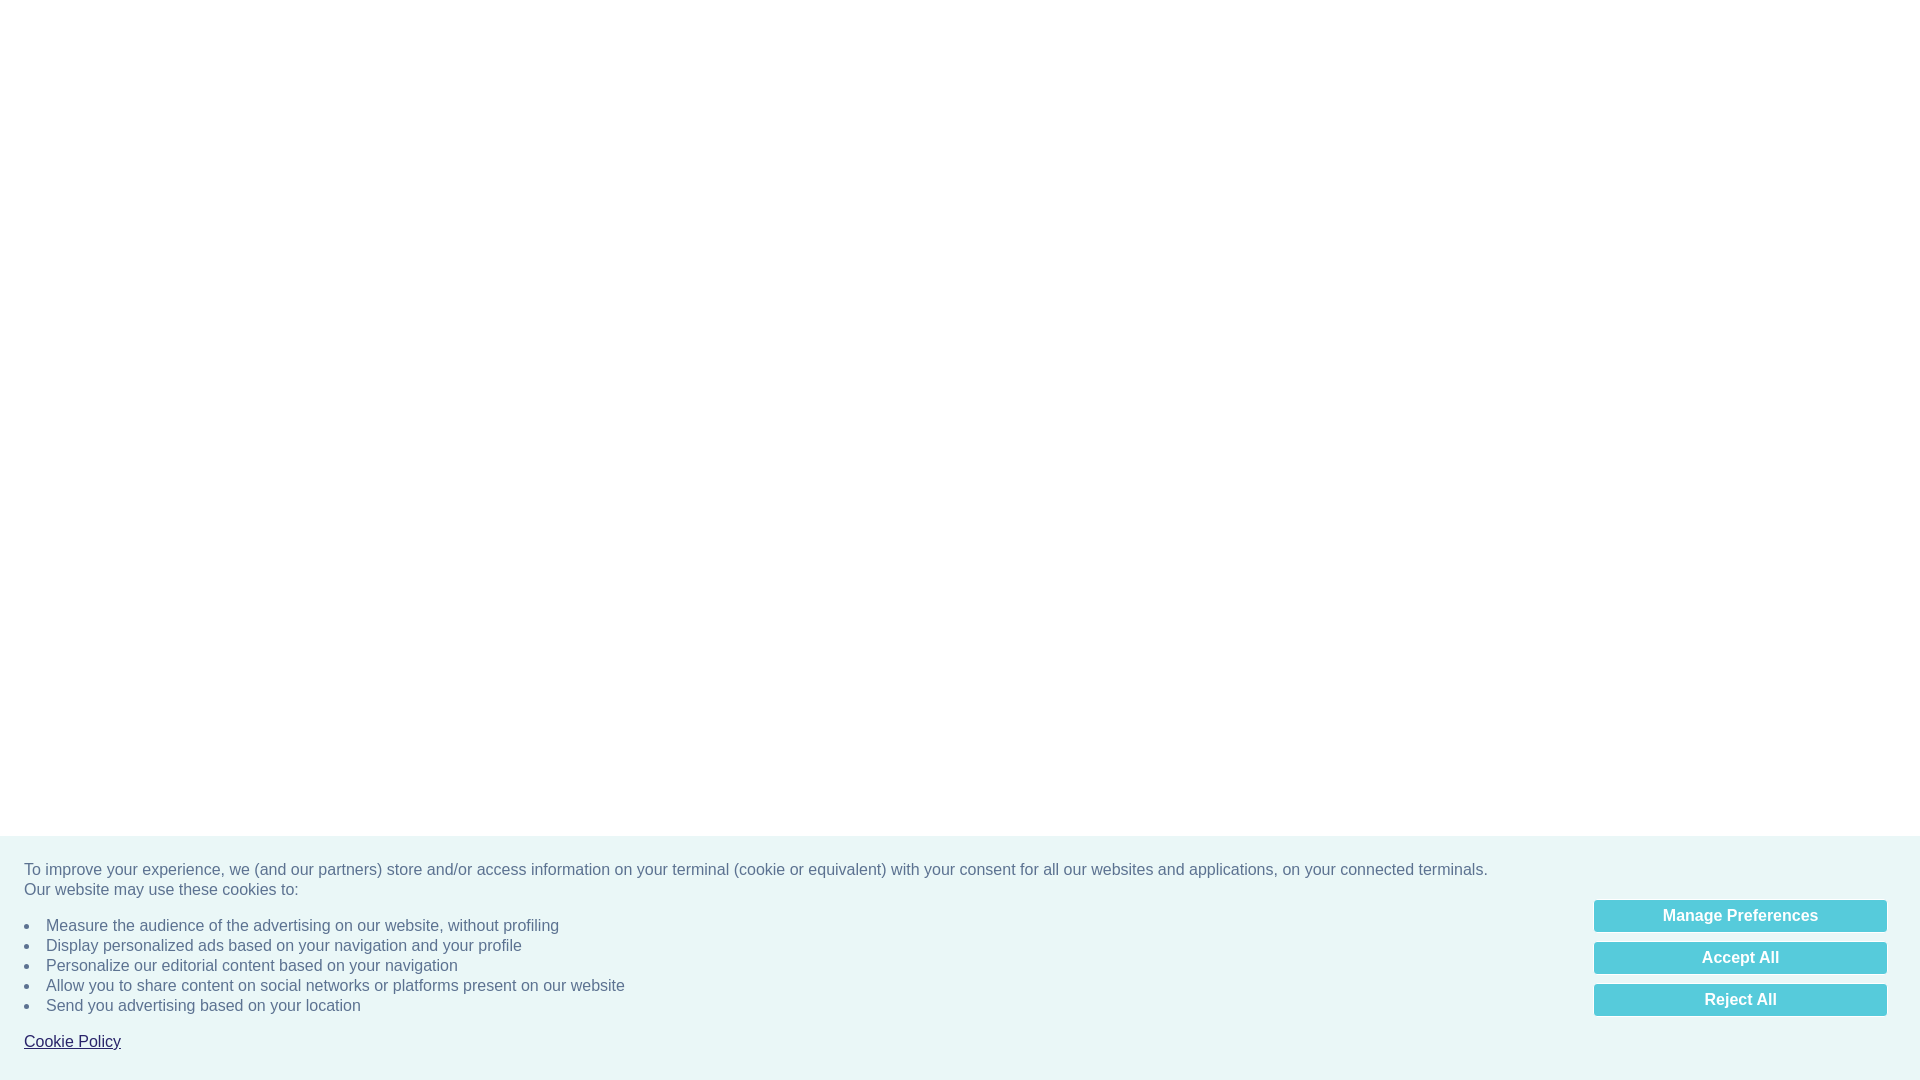  I want to click on Cookie Policy, so click(72, 638).